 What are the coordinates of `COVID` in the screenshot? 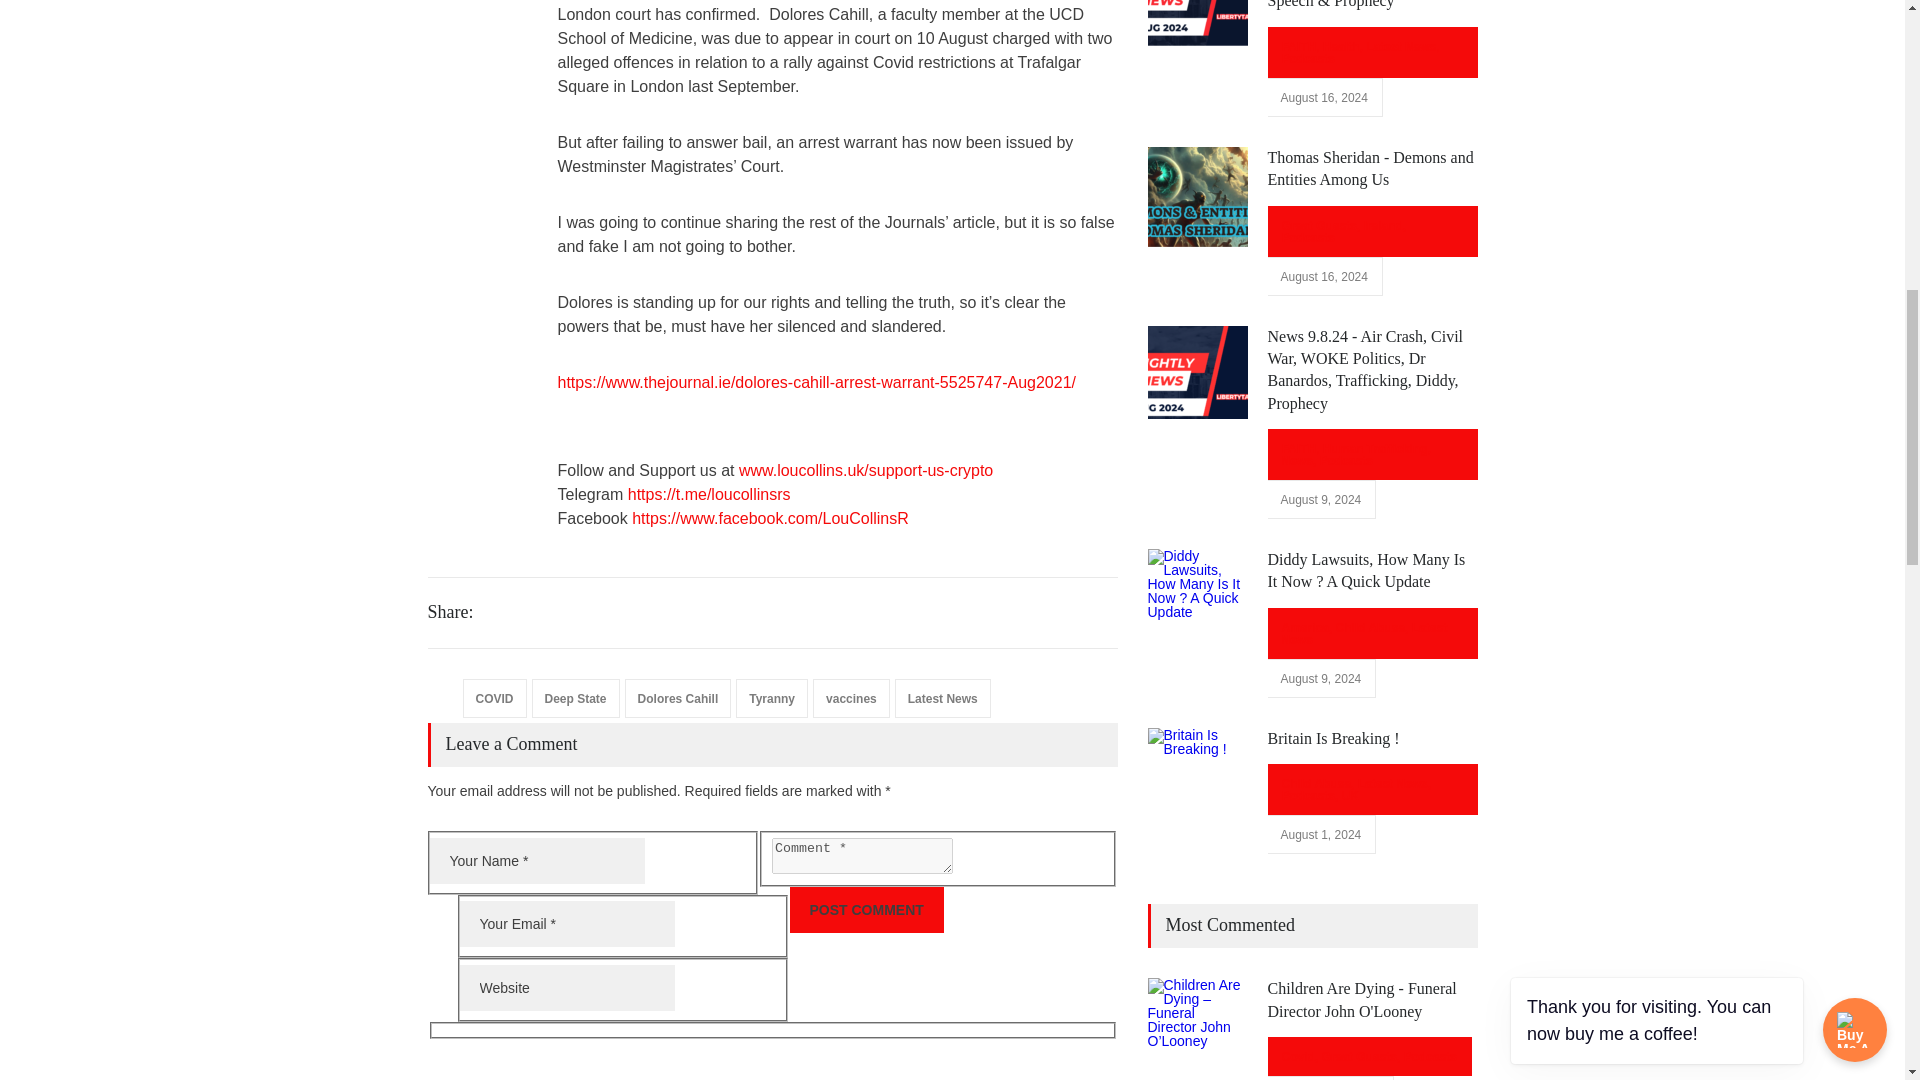 It's located at (494, 698).